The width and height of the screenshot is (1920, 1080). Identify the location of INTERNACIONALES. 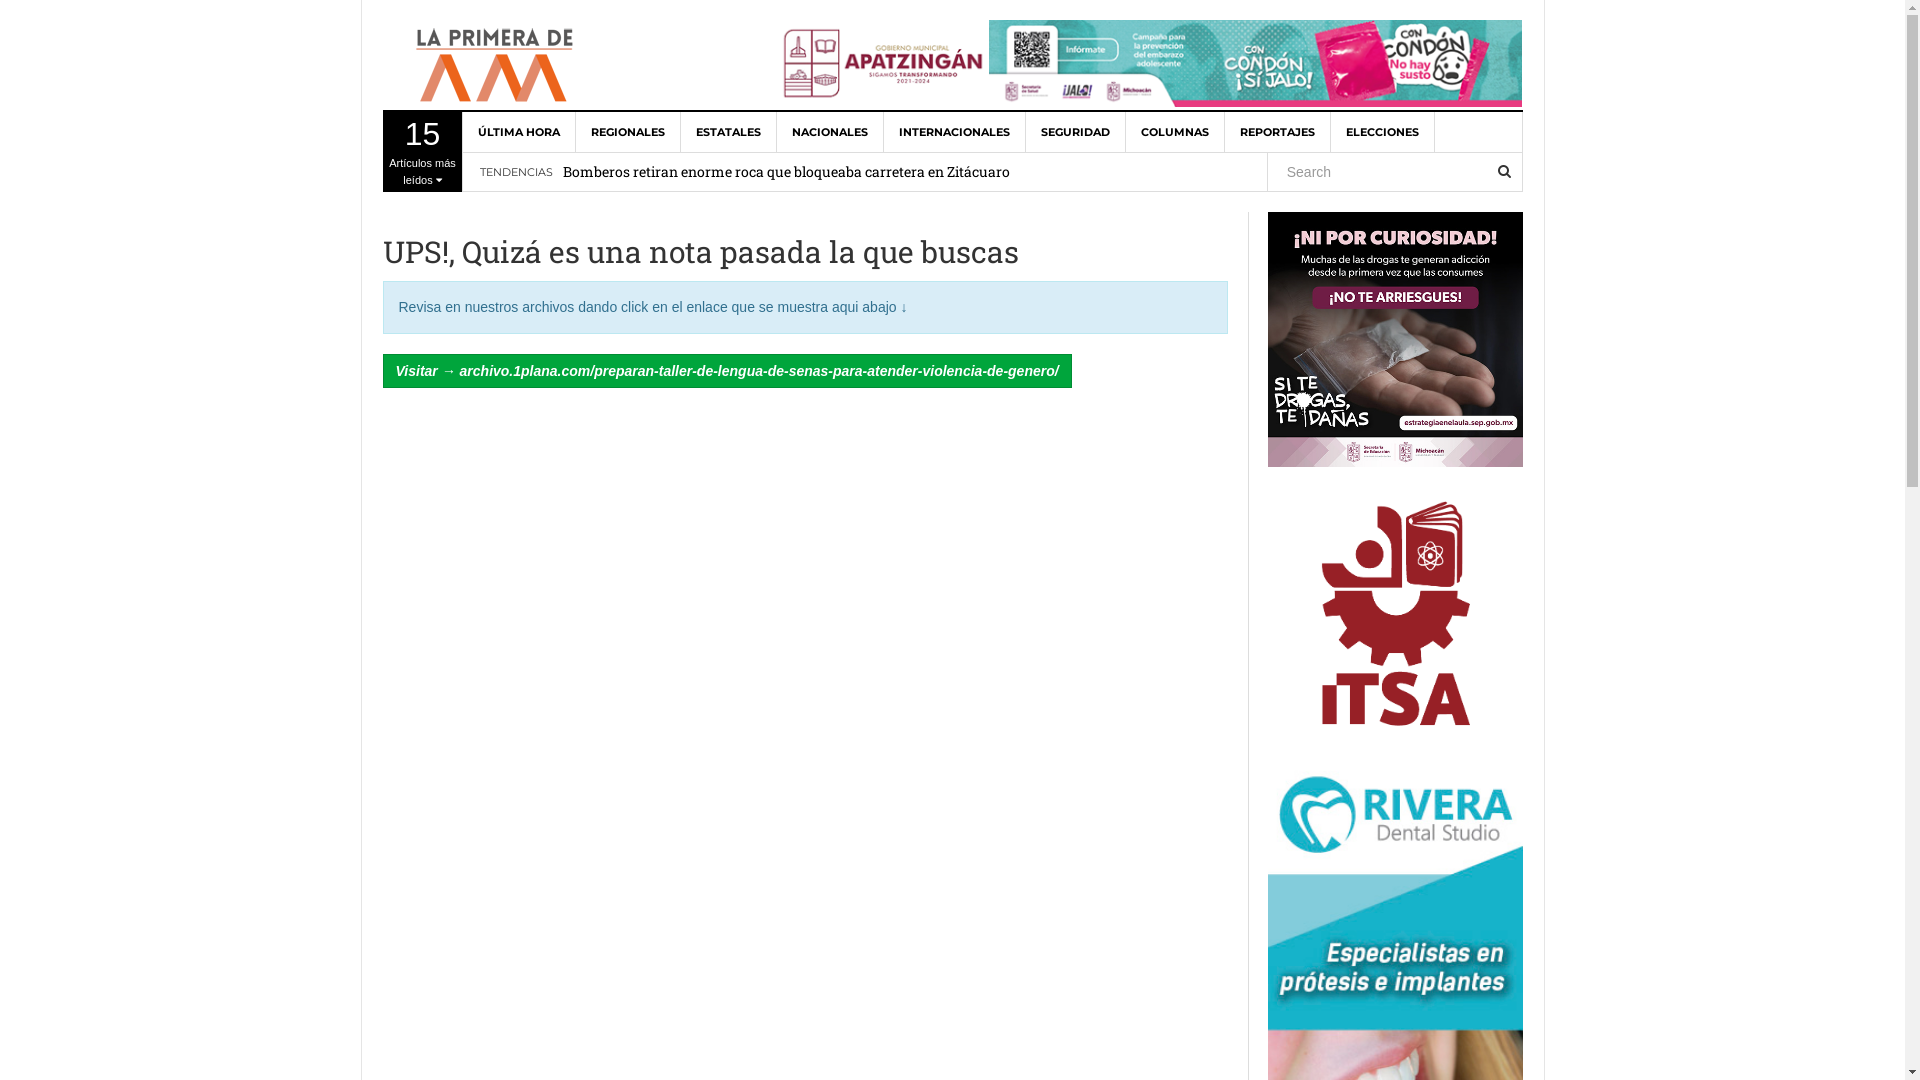
(955, 132).